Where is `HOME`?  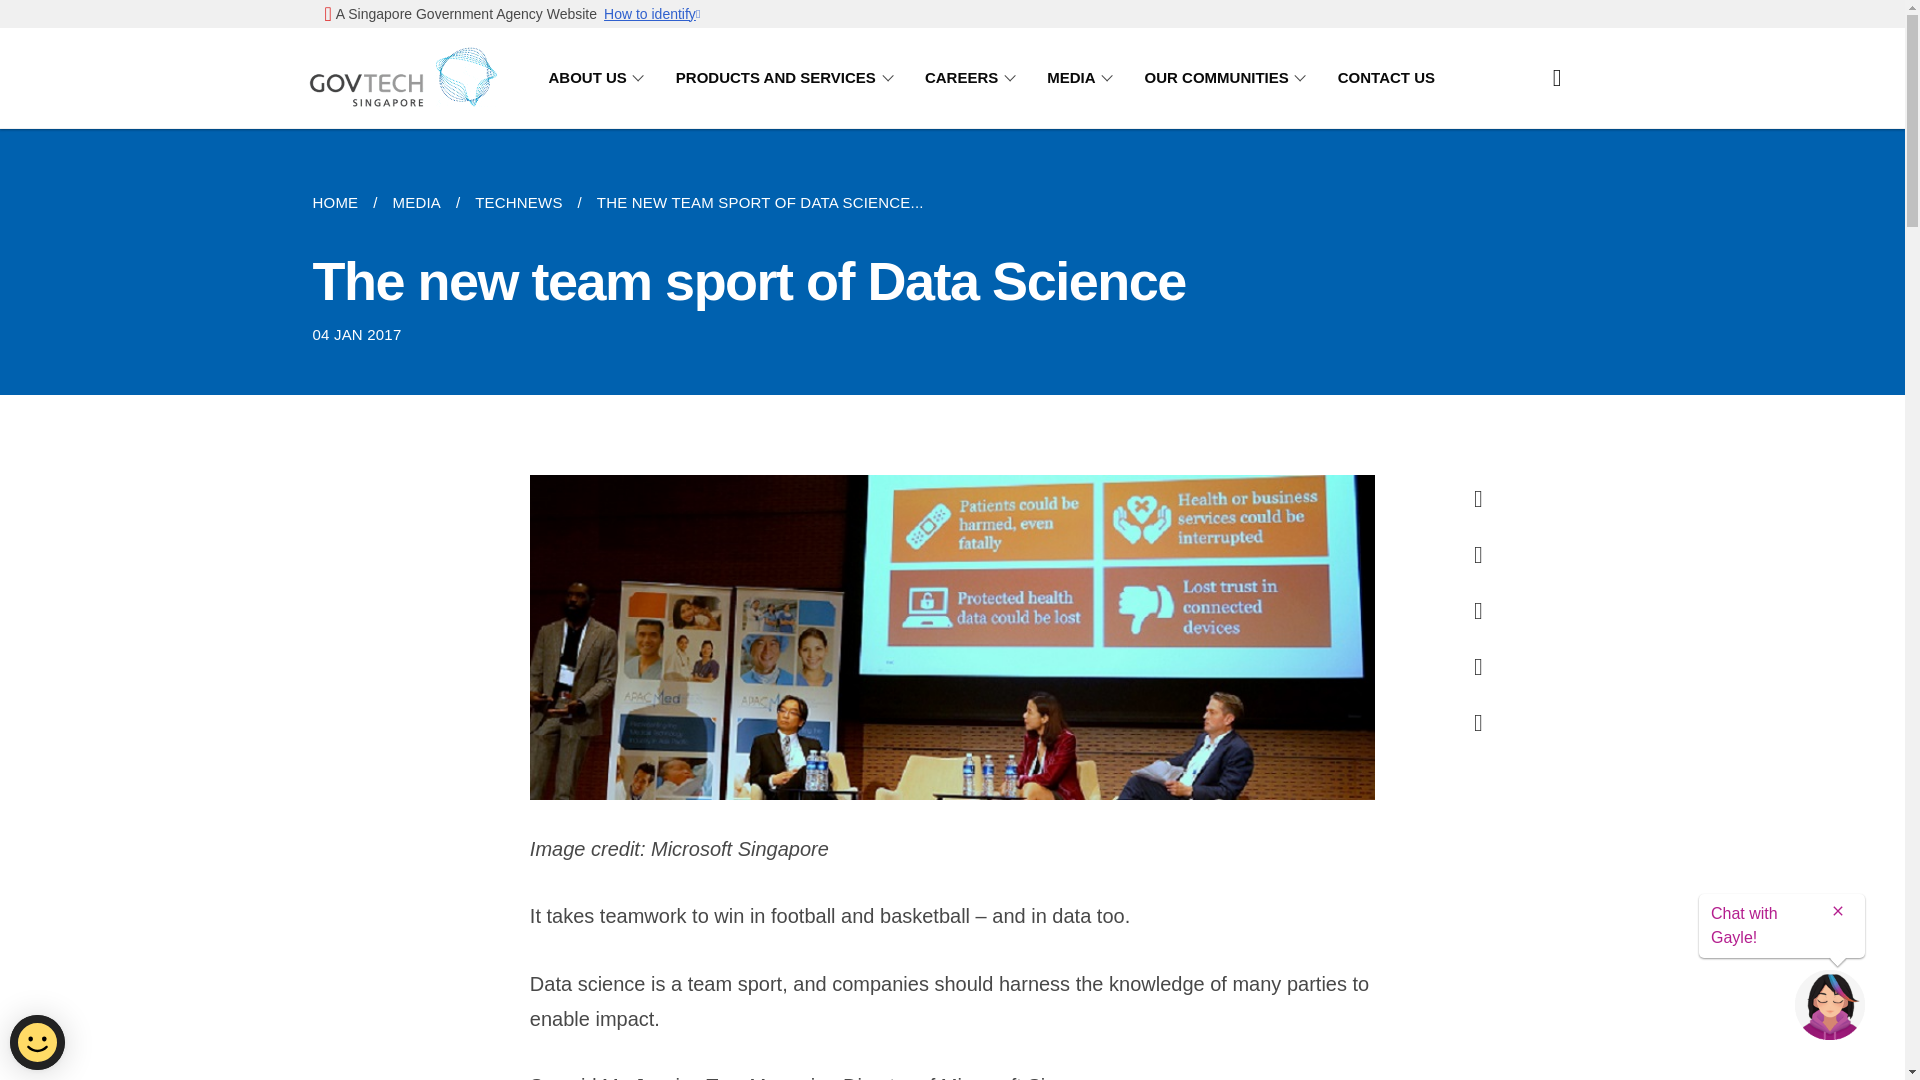
HOME is located at coordinates (342, 202).